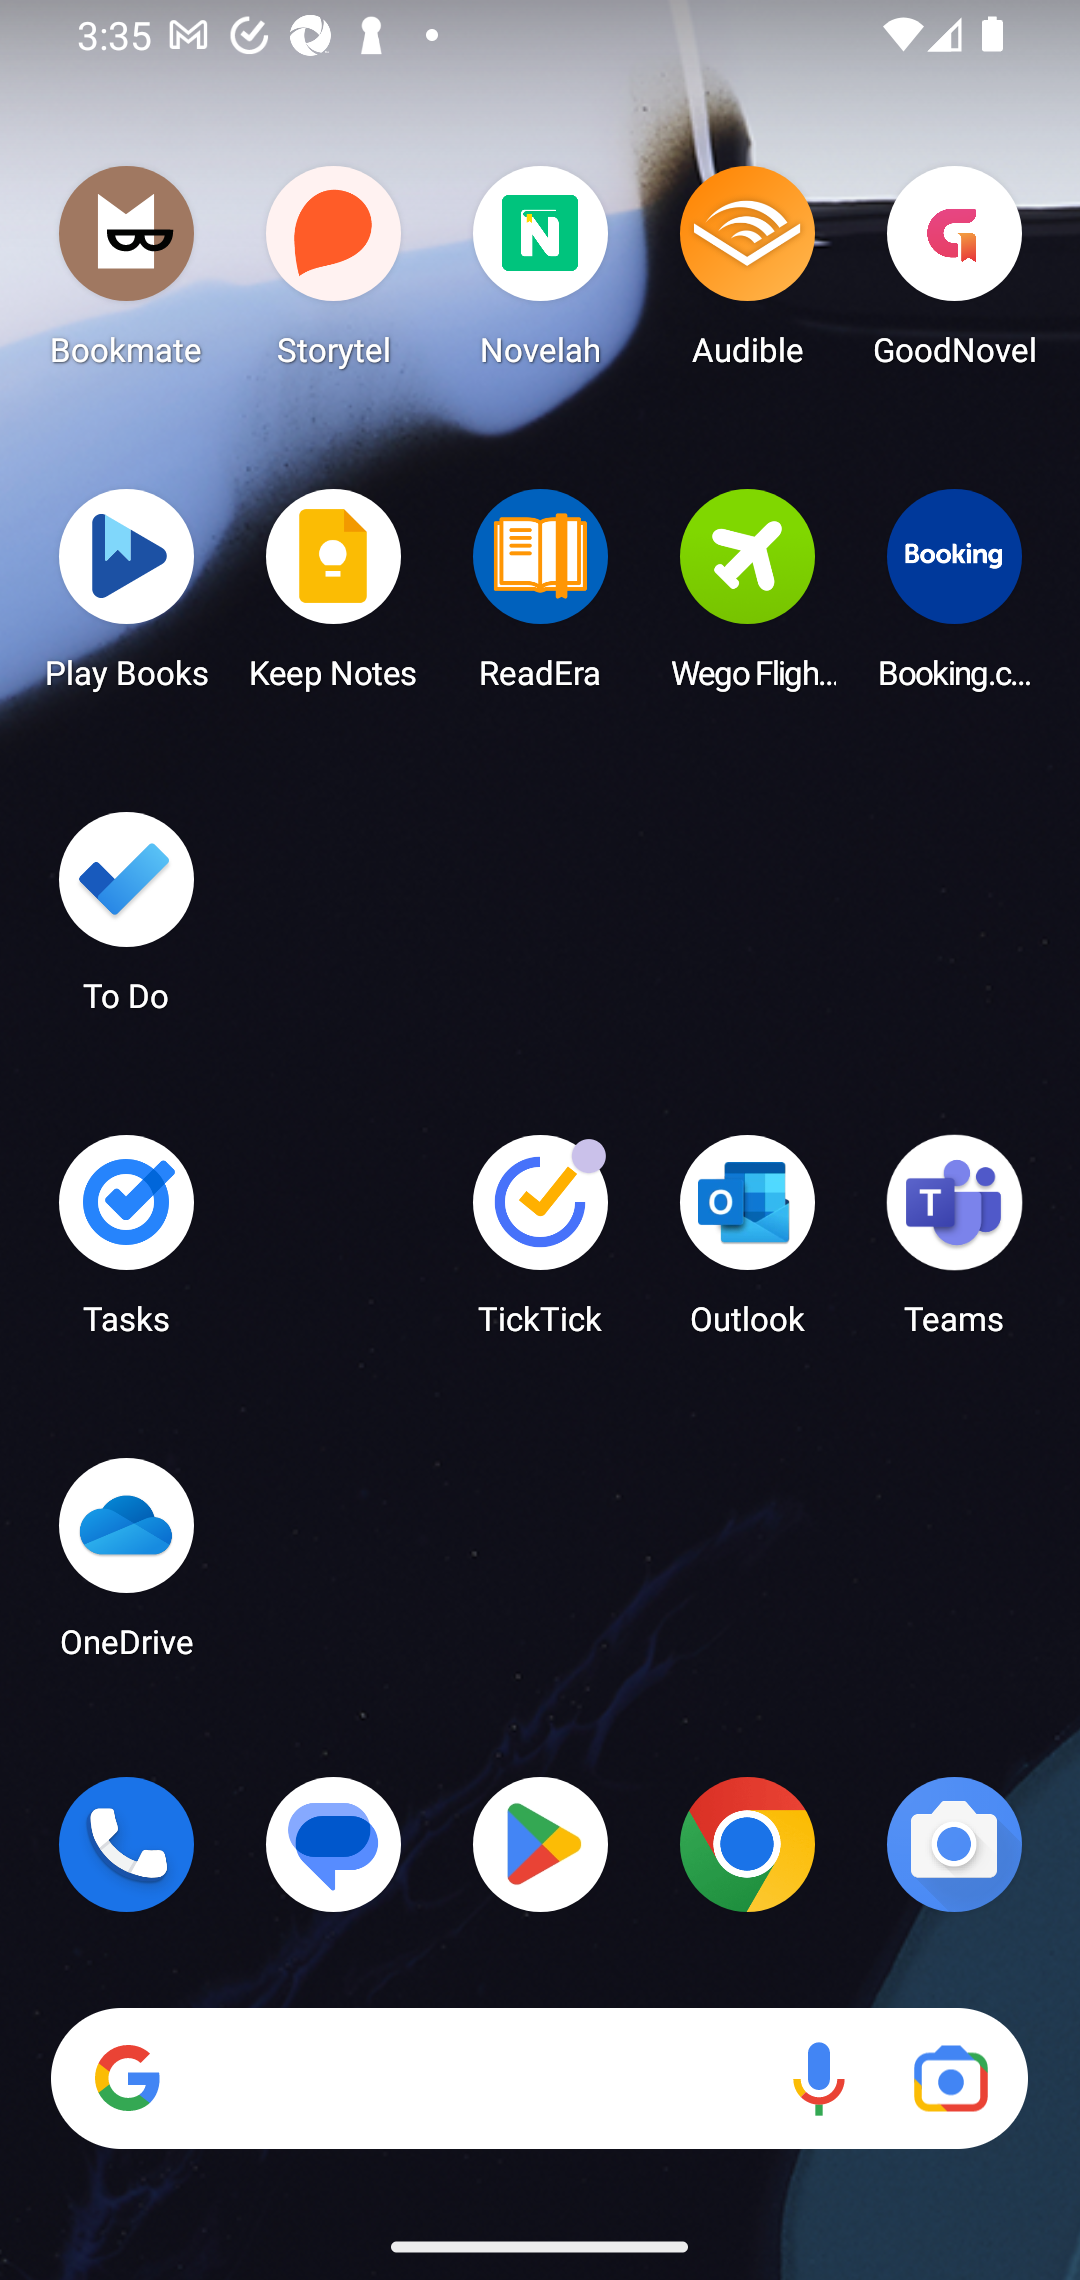 The image size is (1080, 2280). I want to click on Bookmate, so click(126, 274).